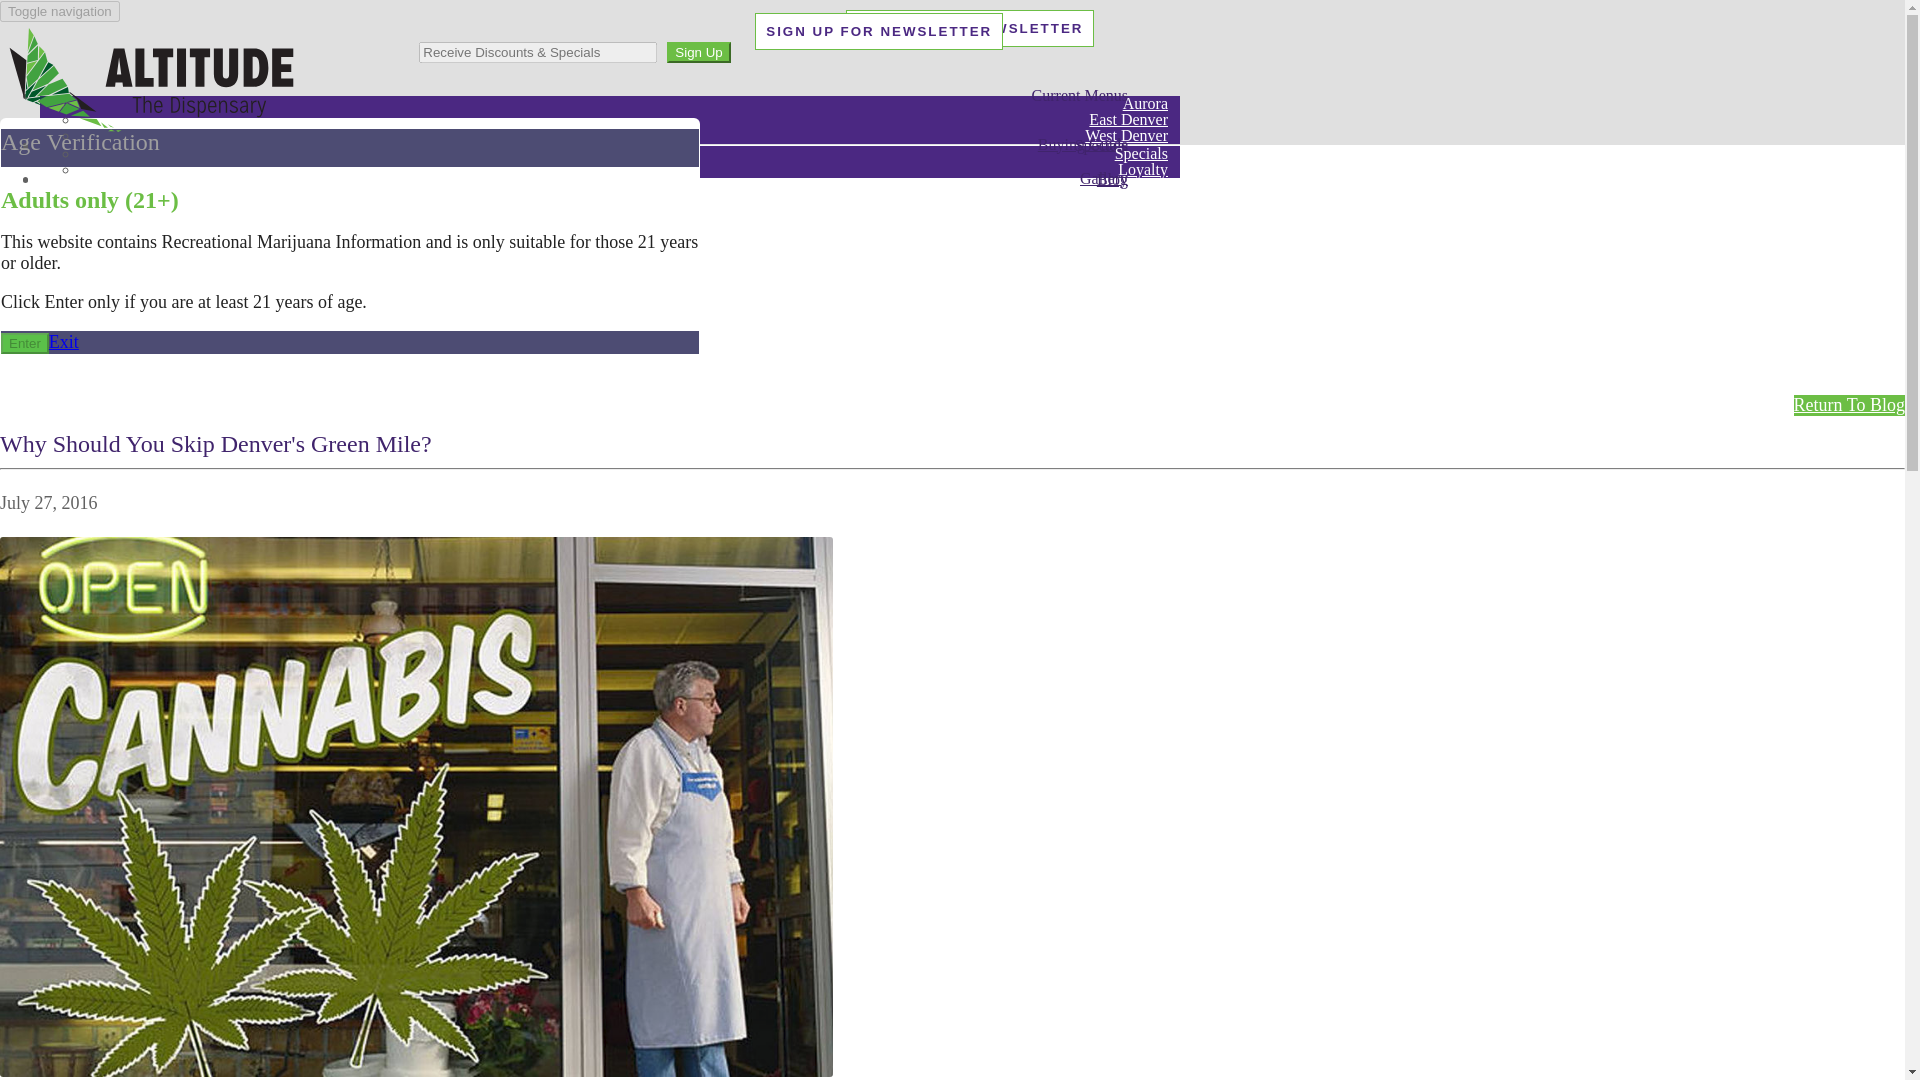  What do you see at coordinates (1082, 144) in the screenshot?
I see `Buying Guide` at bounding box center [1082, 144].